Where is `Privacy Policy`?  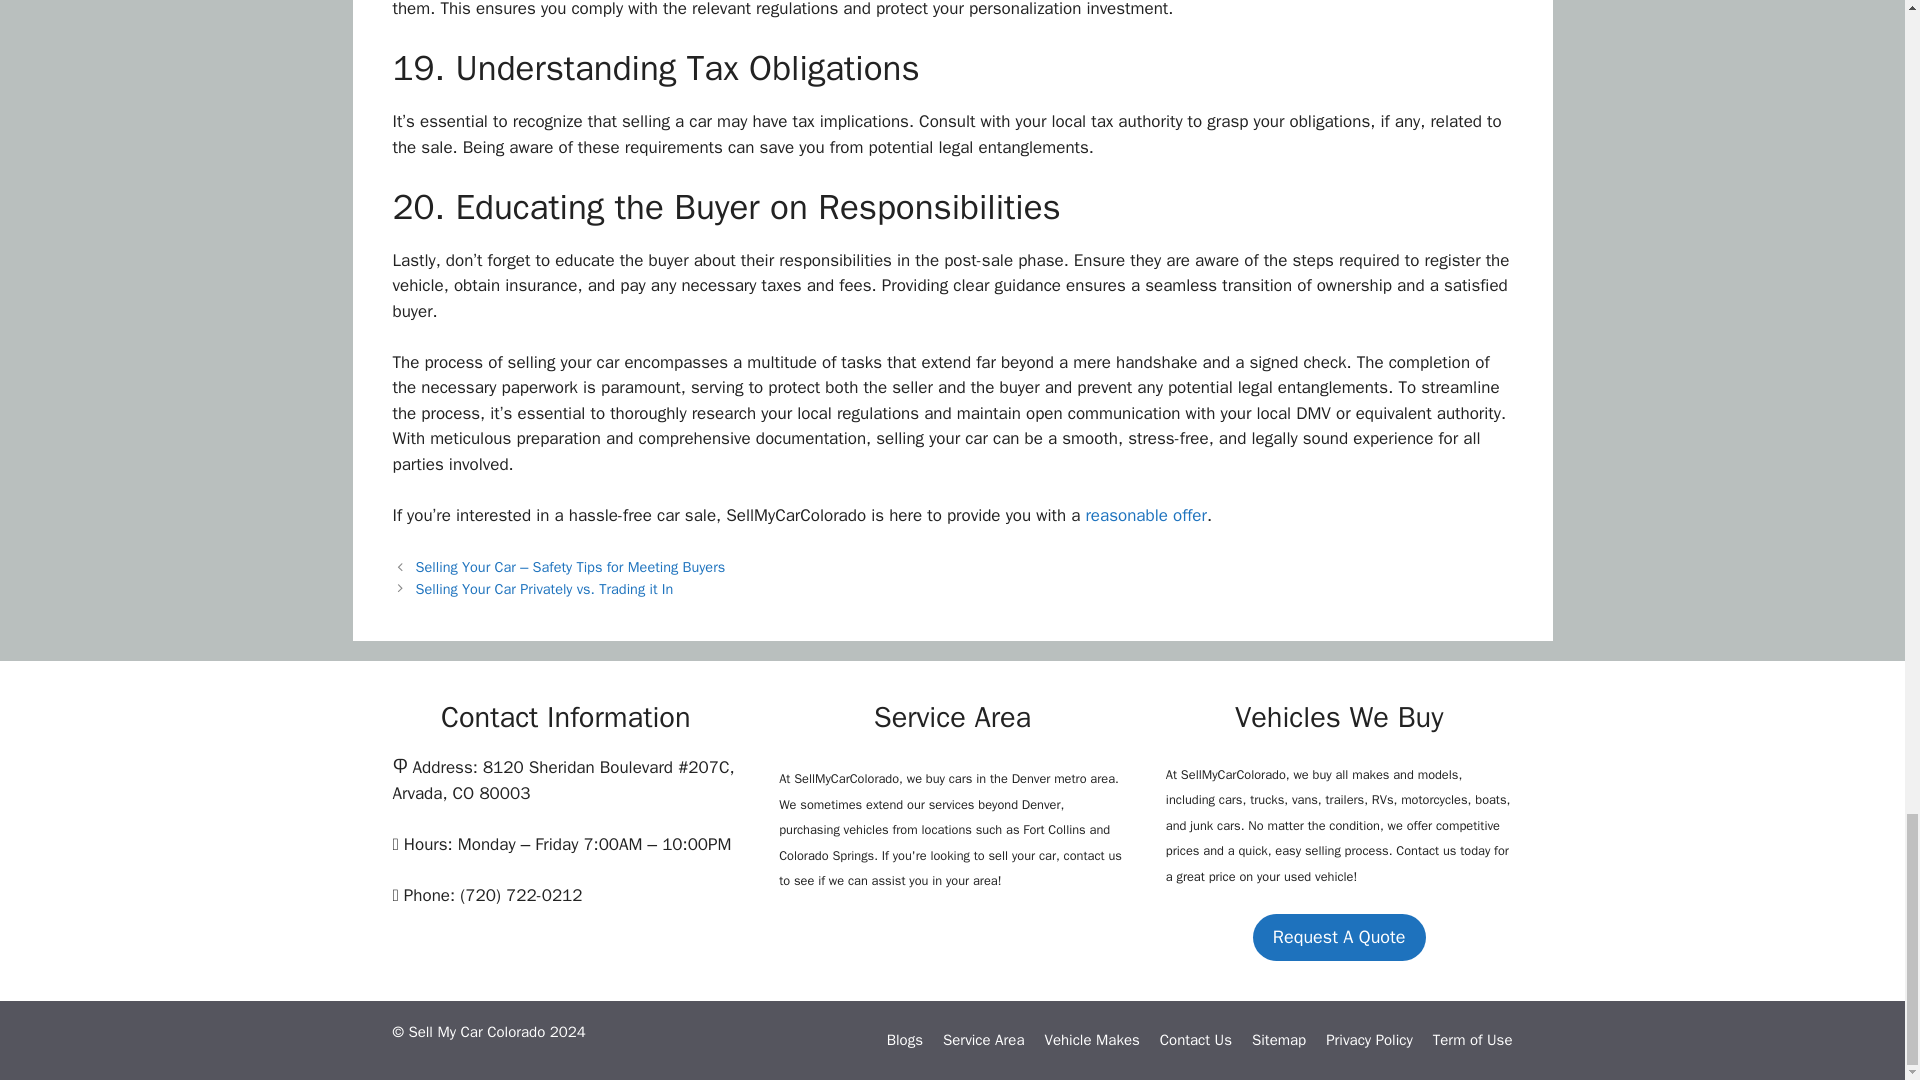
Privacy Policy is located at coordinates (1370, 1040).